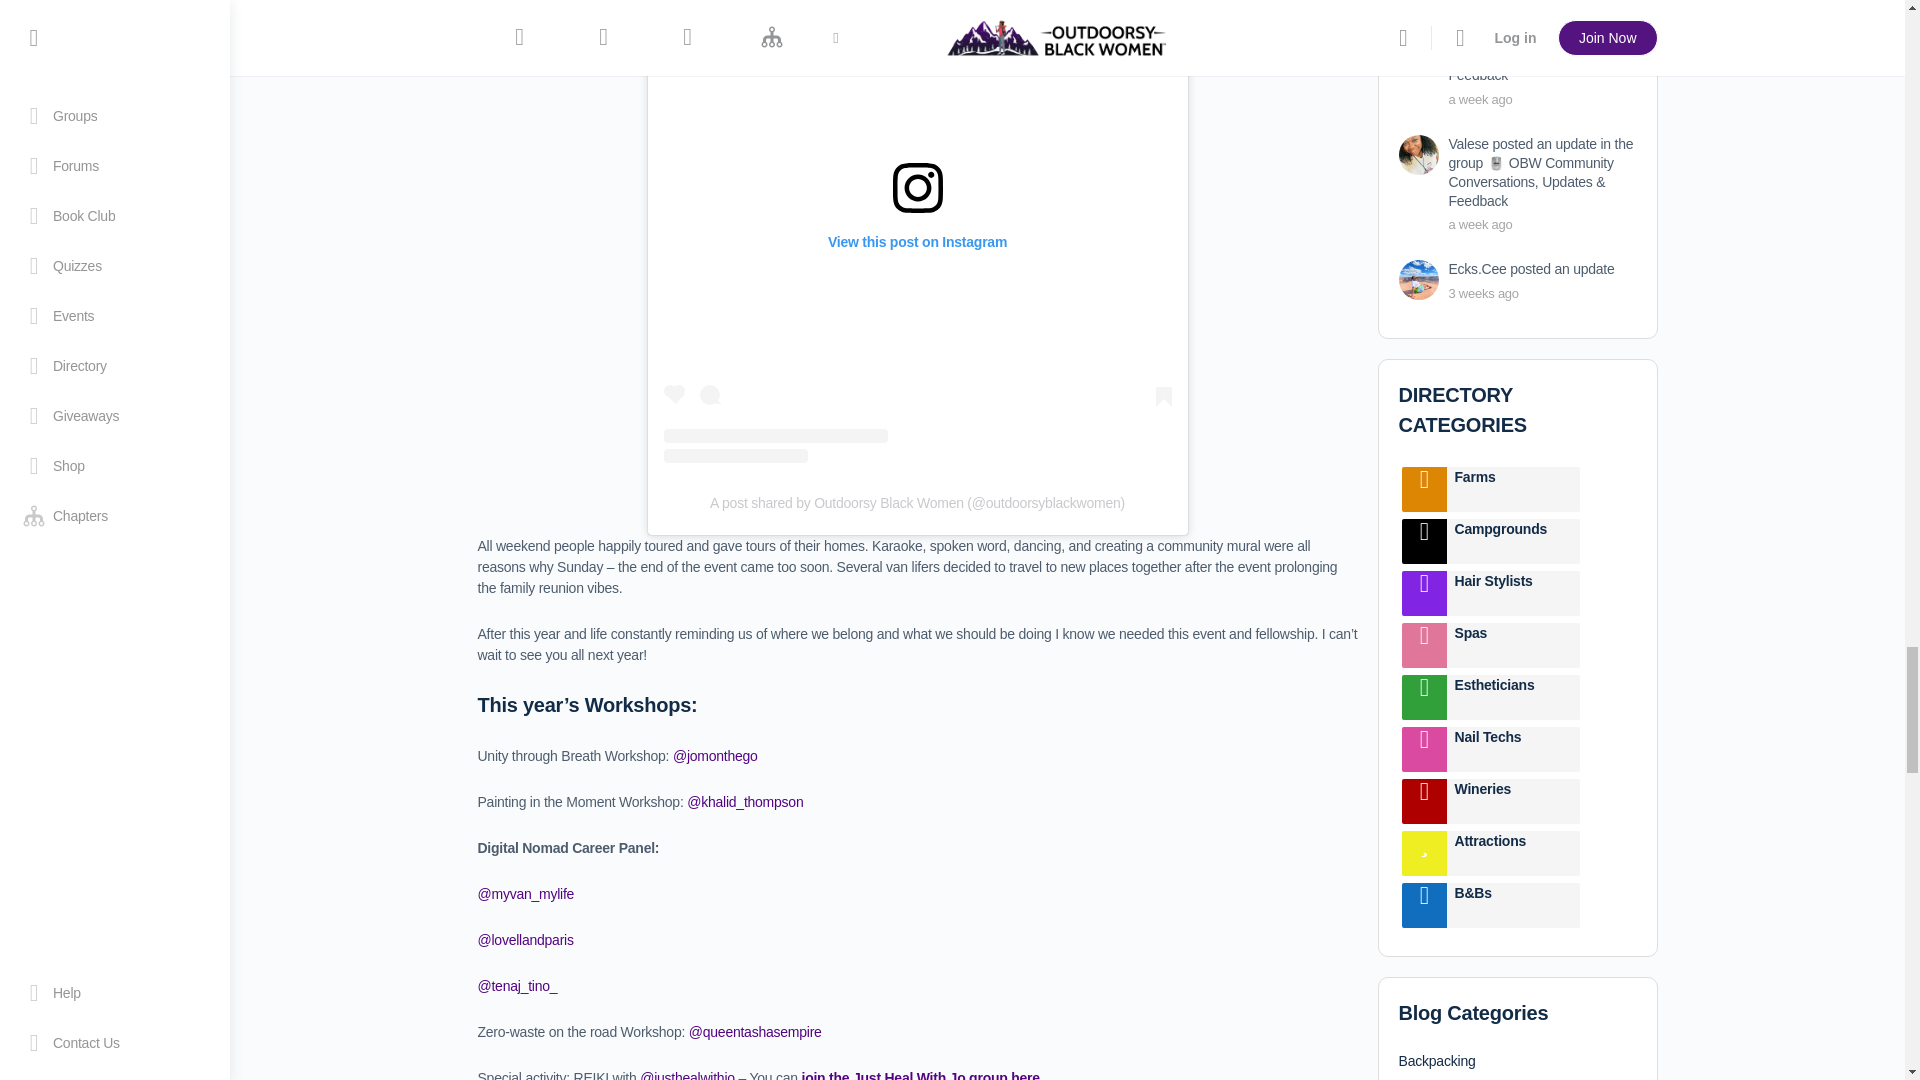  What do you see at coordinates (1512, 488) in the screenshot?
I see `Farms` at bounding box center [1512, 488].